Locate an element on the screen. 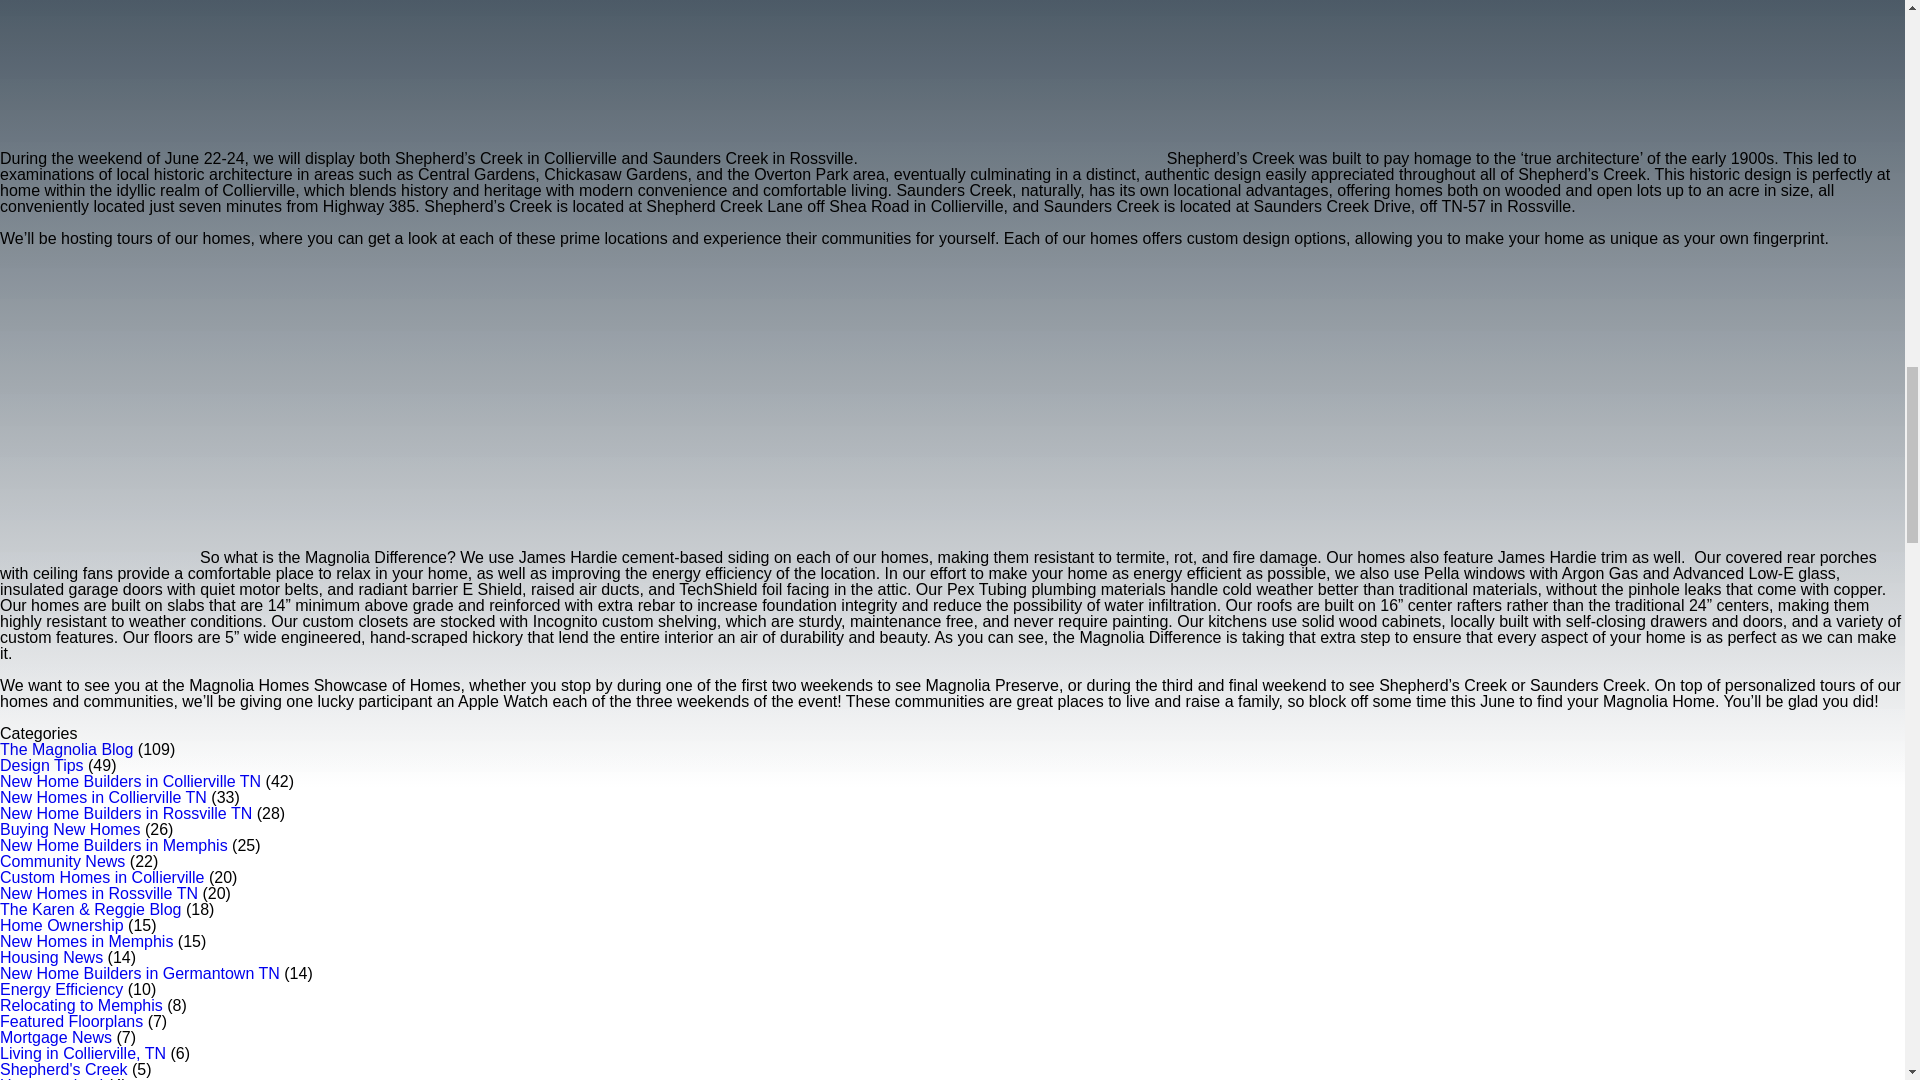  Housing News is located at coordinates (52, 957).